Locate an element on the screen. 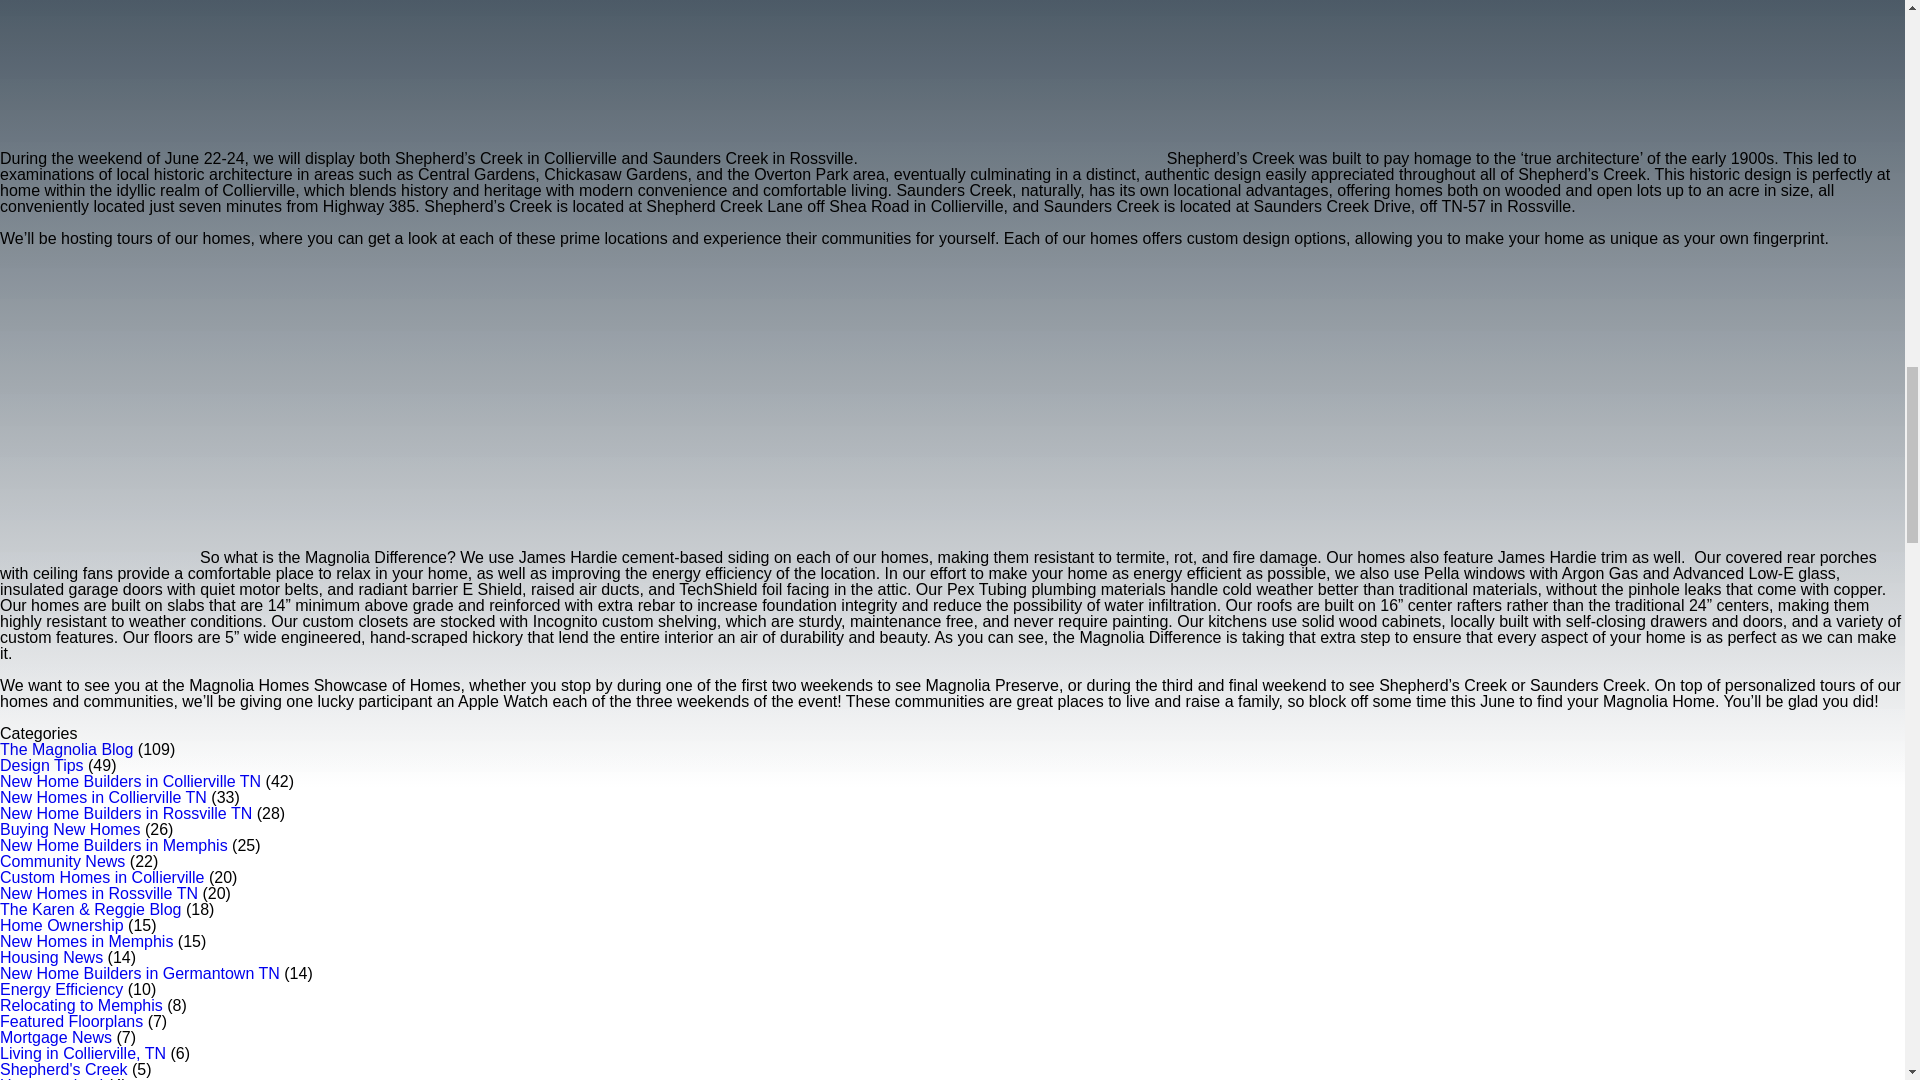  Housing News is located at coordinates (52, 957).